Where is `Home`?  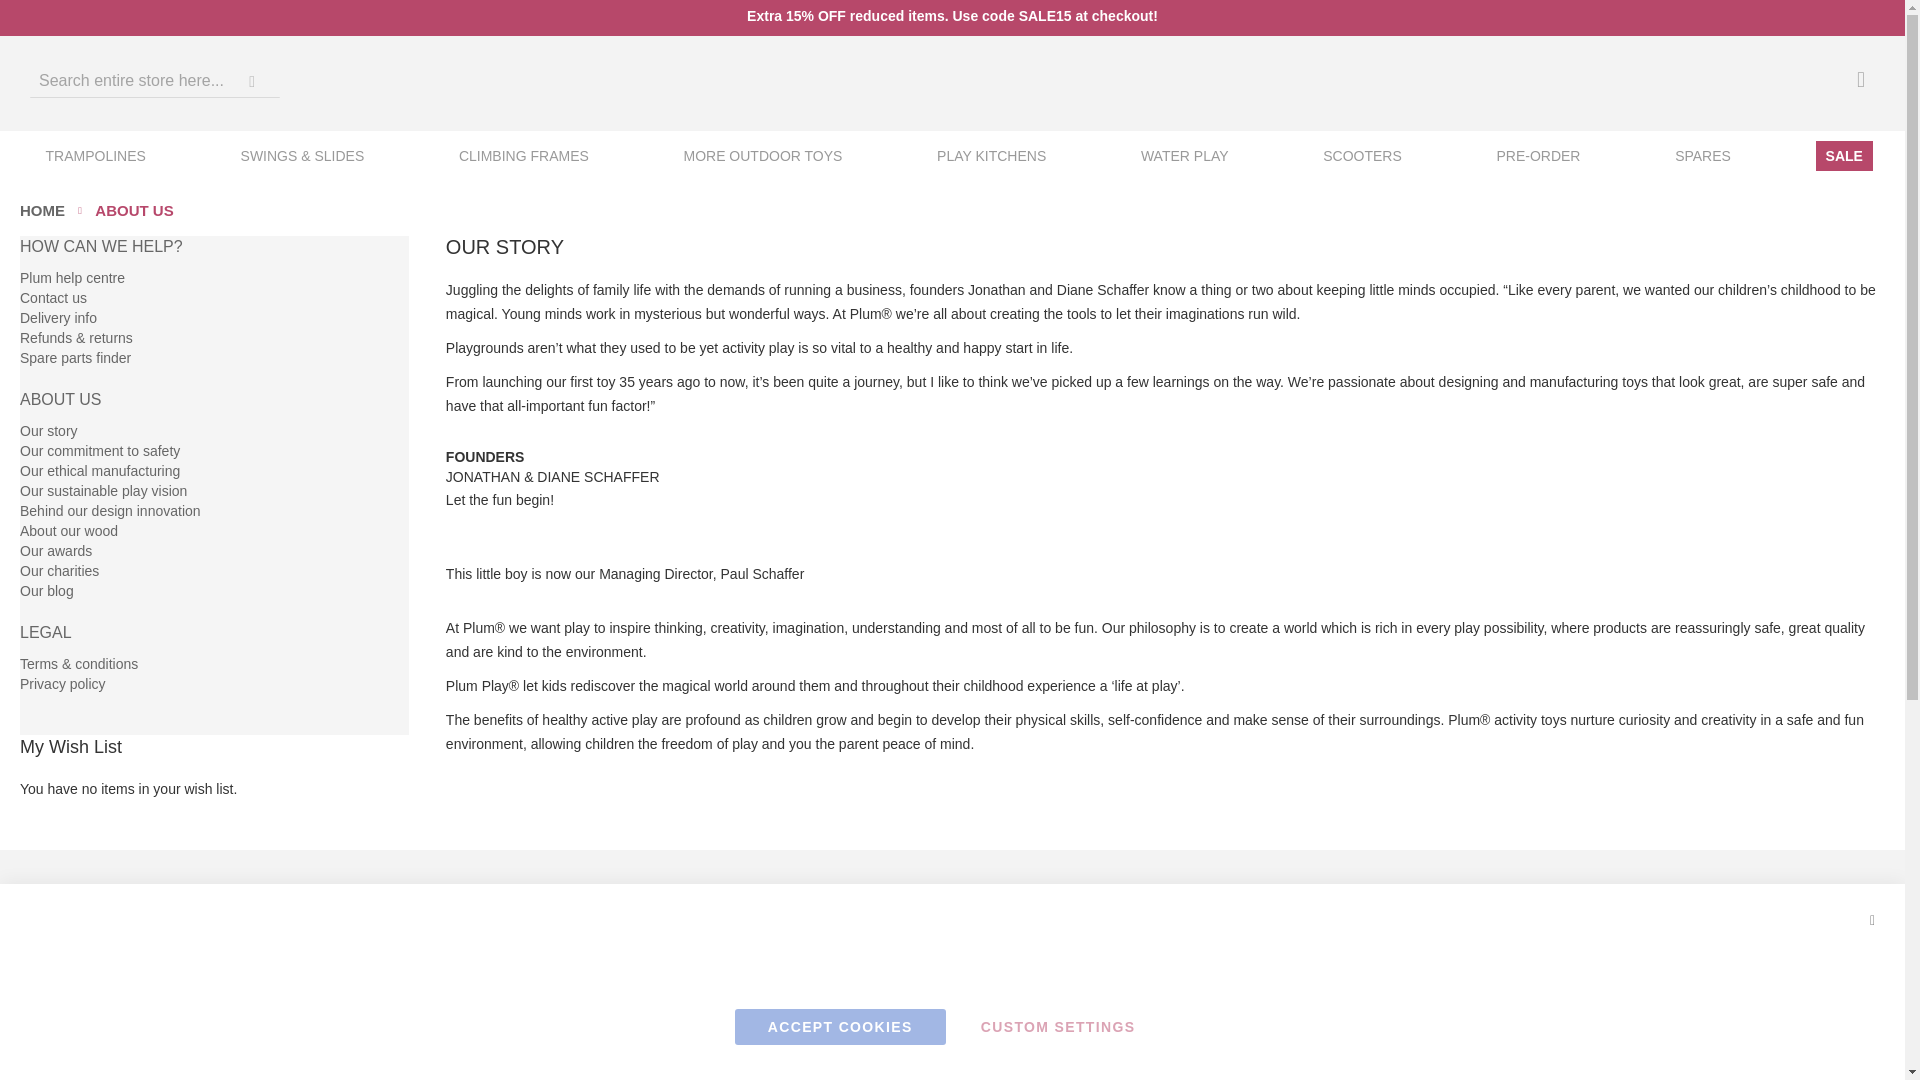 Home is located at coordinates (42, 210).